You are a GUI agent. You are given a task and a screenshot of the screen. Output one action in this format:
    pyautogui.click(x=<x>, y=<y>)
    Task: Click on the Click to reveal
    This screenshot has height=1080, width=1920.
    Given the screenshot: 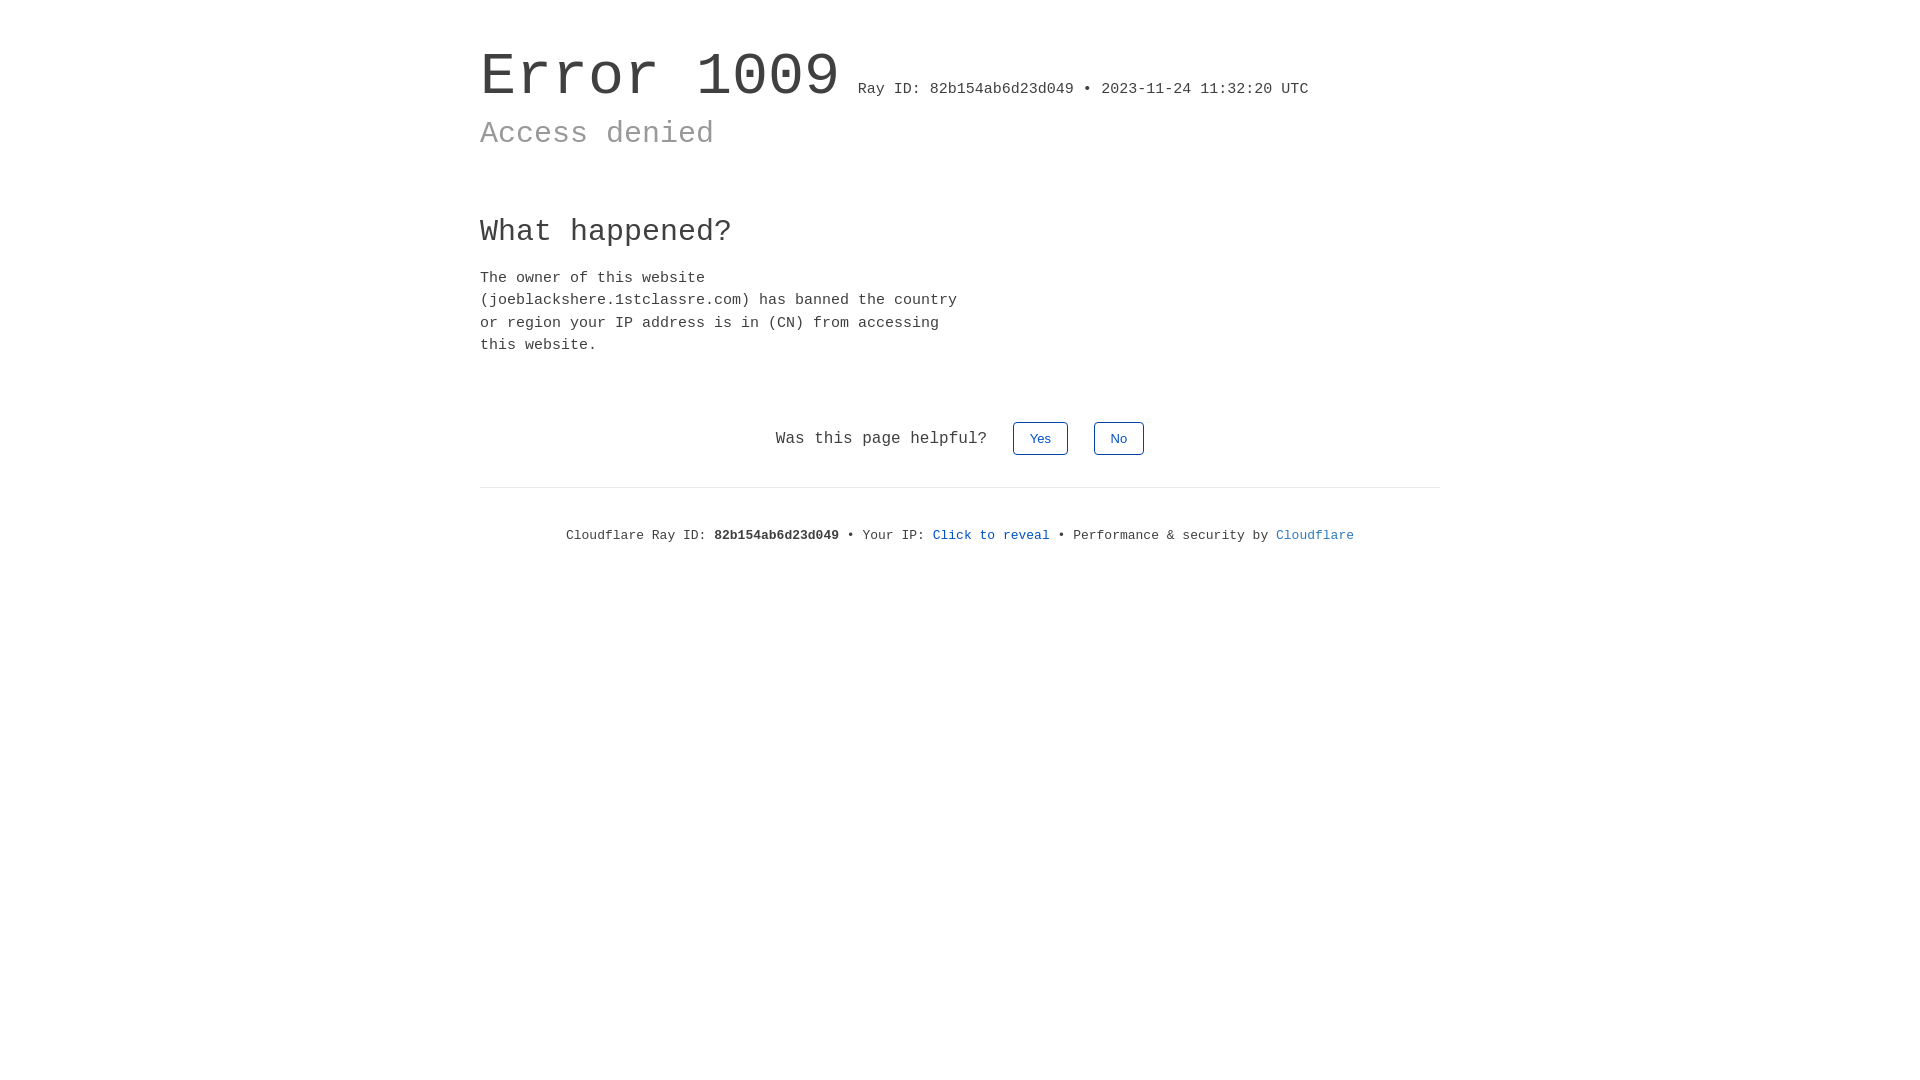 What is the action you would take?
    pyautogui.click(x=992, y=536)
    